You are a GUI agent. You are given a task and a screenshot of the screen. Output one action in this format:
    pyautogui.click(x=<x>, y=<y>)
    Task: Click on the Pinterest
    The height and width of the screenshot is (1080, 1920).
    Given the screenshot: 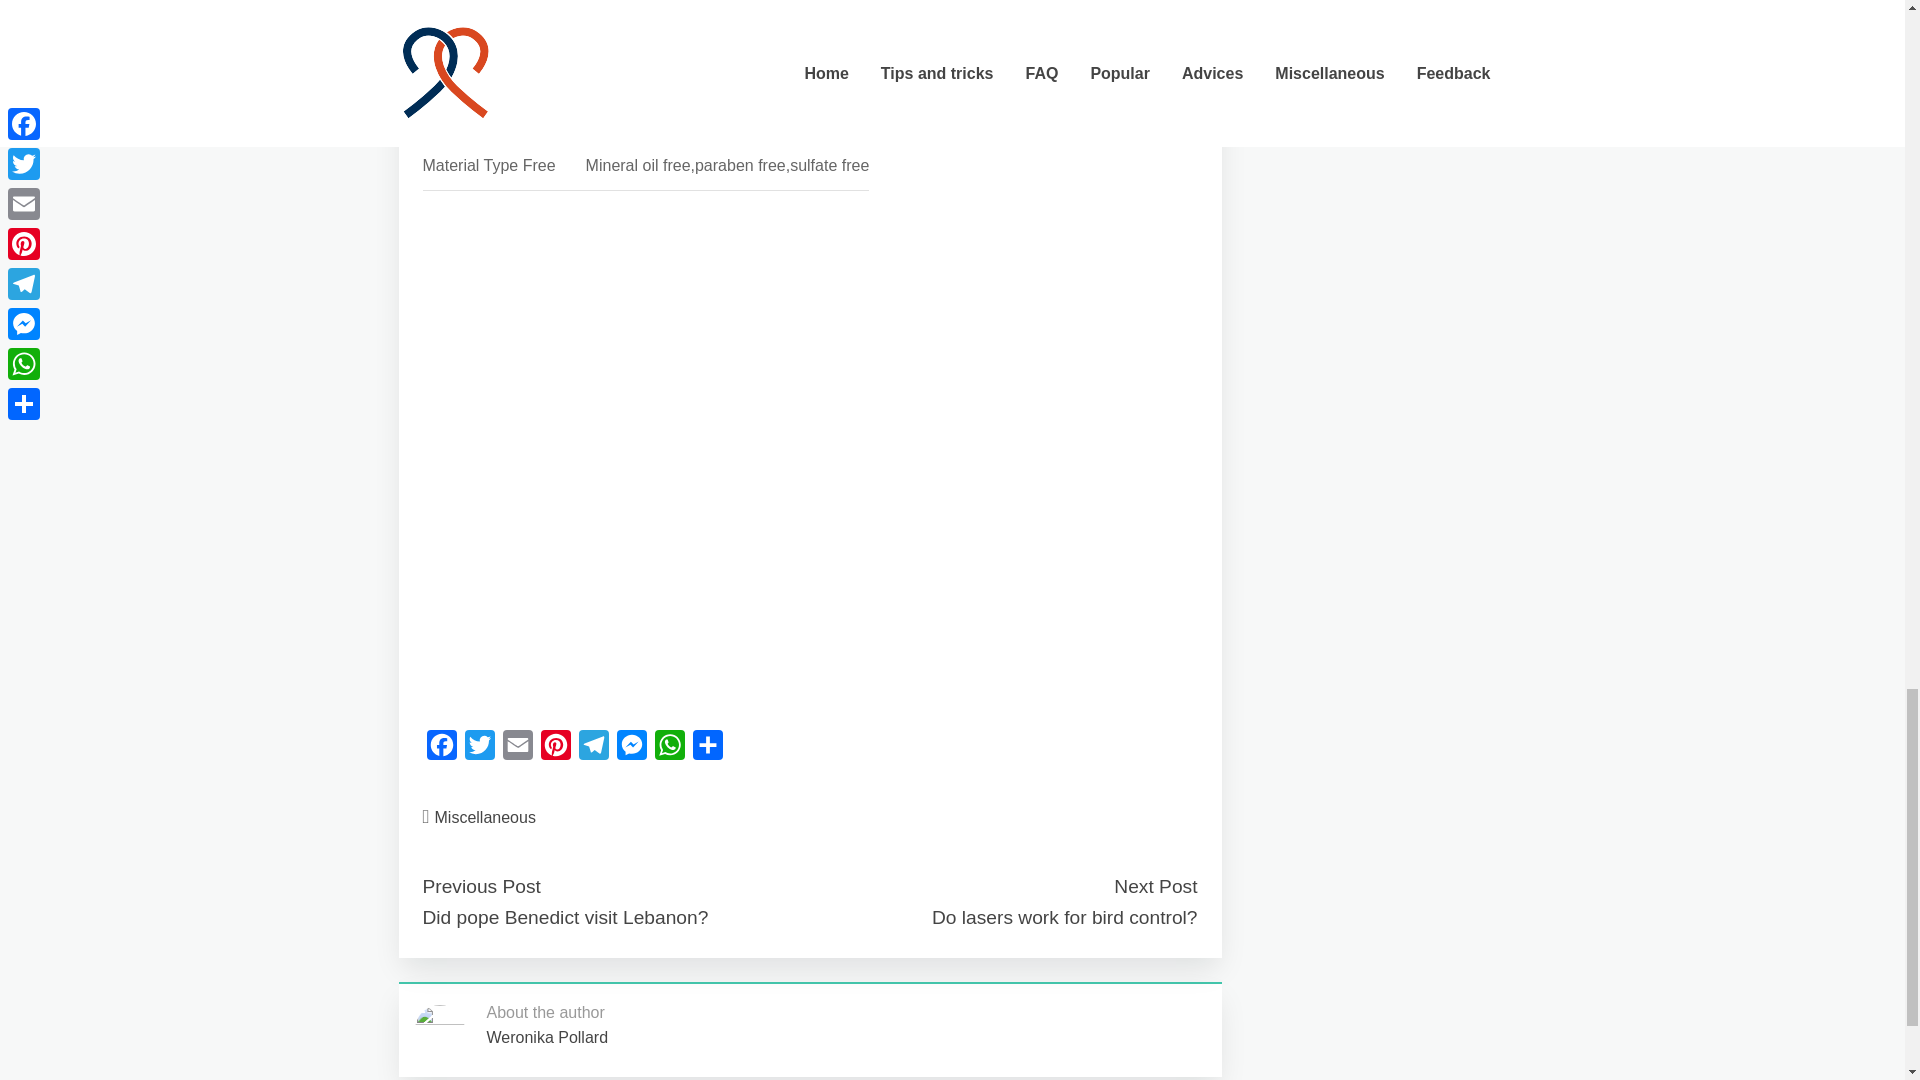 What is the action you would take?
    pyautogui.click(x=554, y=750)
    